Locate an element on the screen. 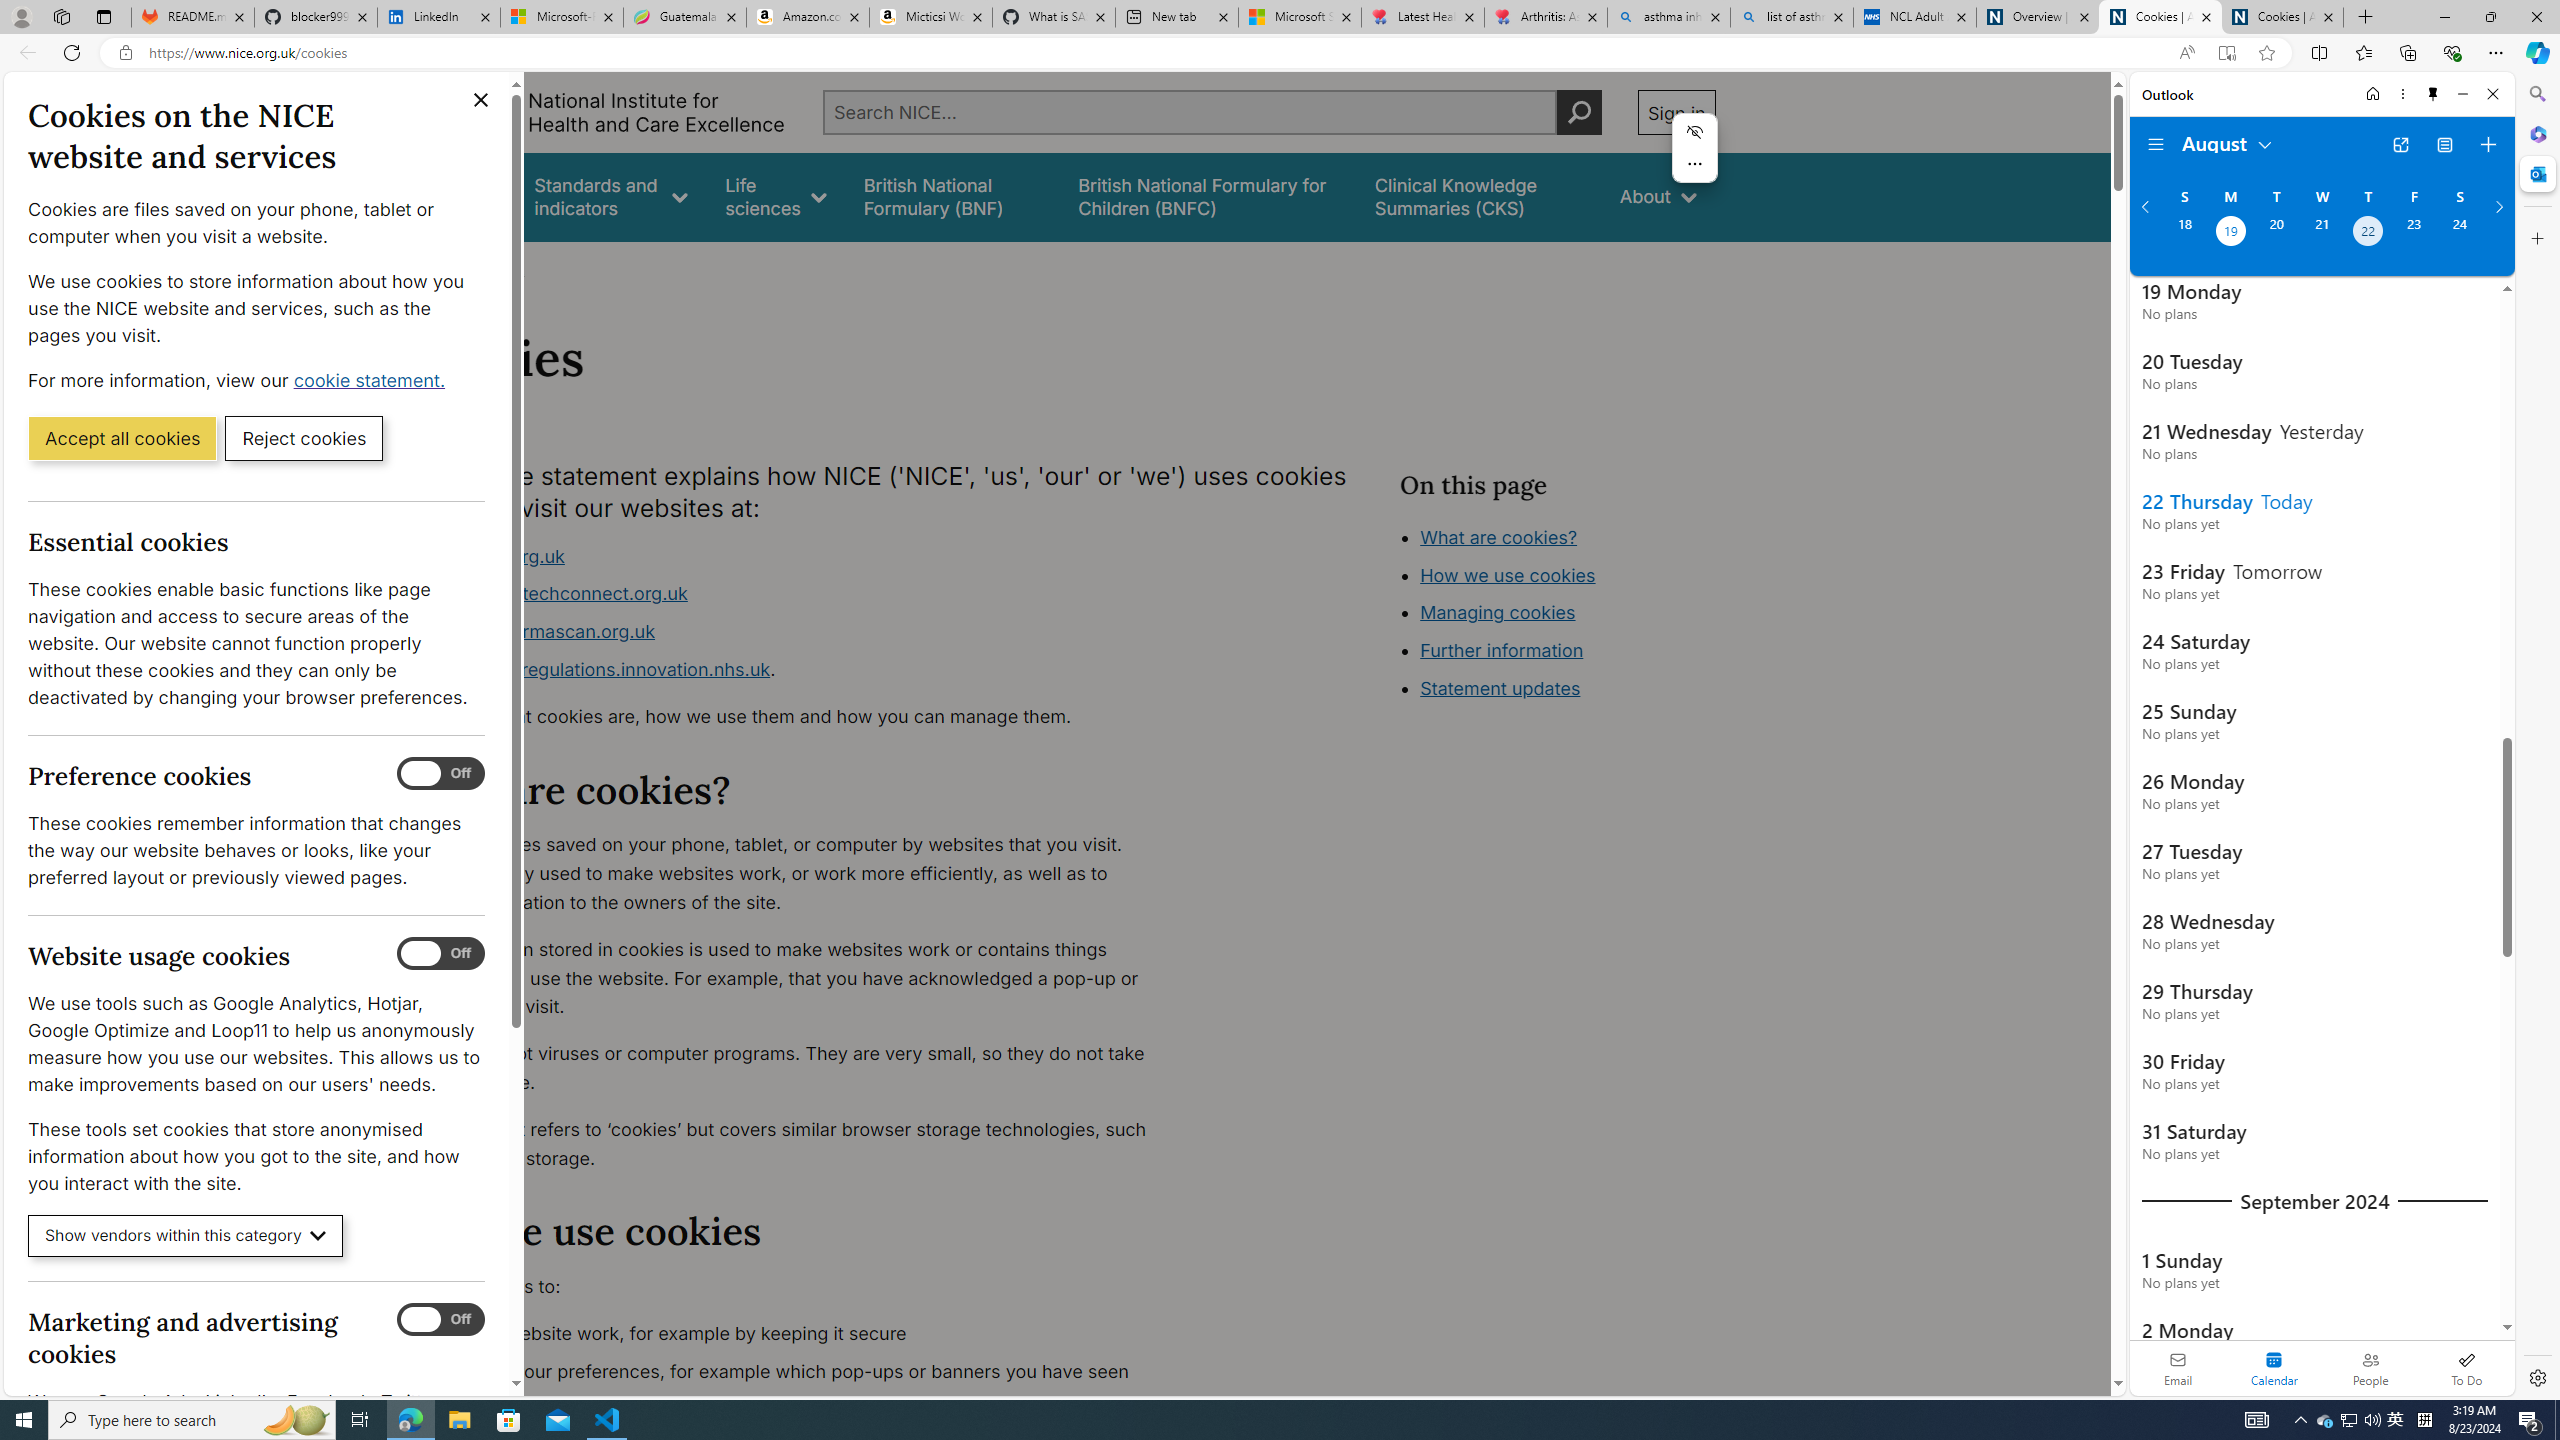 The width and height of the screenshot is (2560, 1440). Reject cookies is located at coordinates (304, 437).